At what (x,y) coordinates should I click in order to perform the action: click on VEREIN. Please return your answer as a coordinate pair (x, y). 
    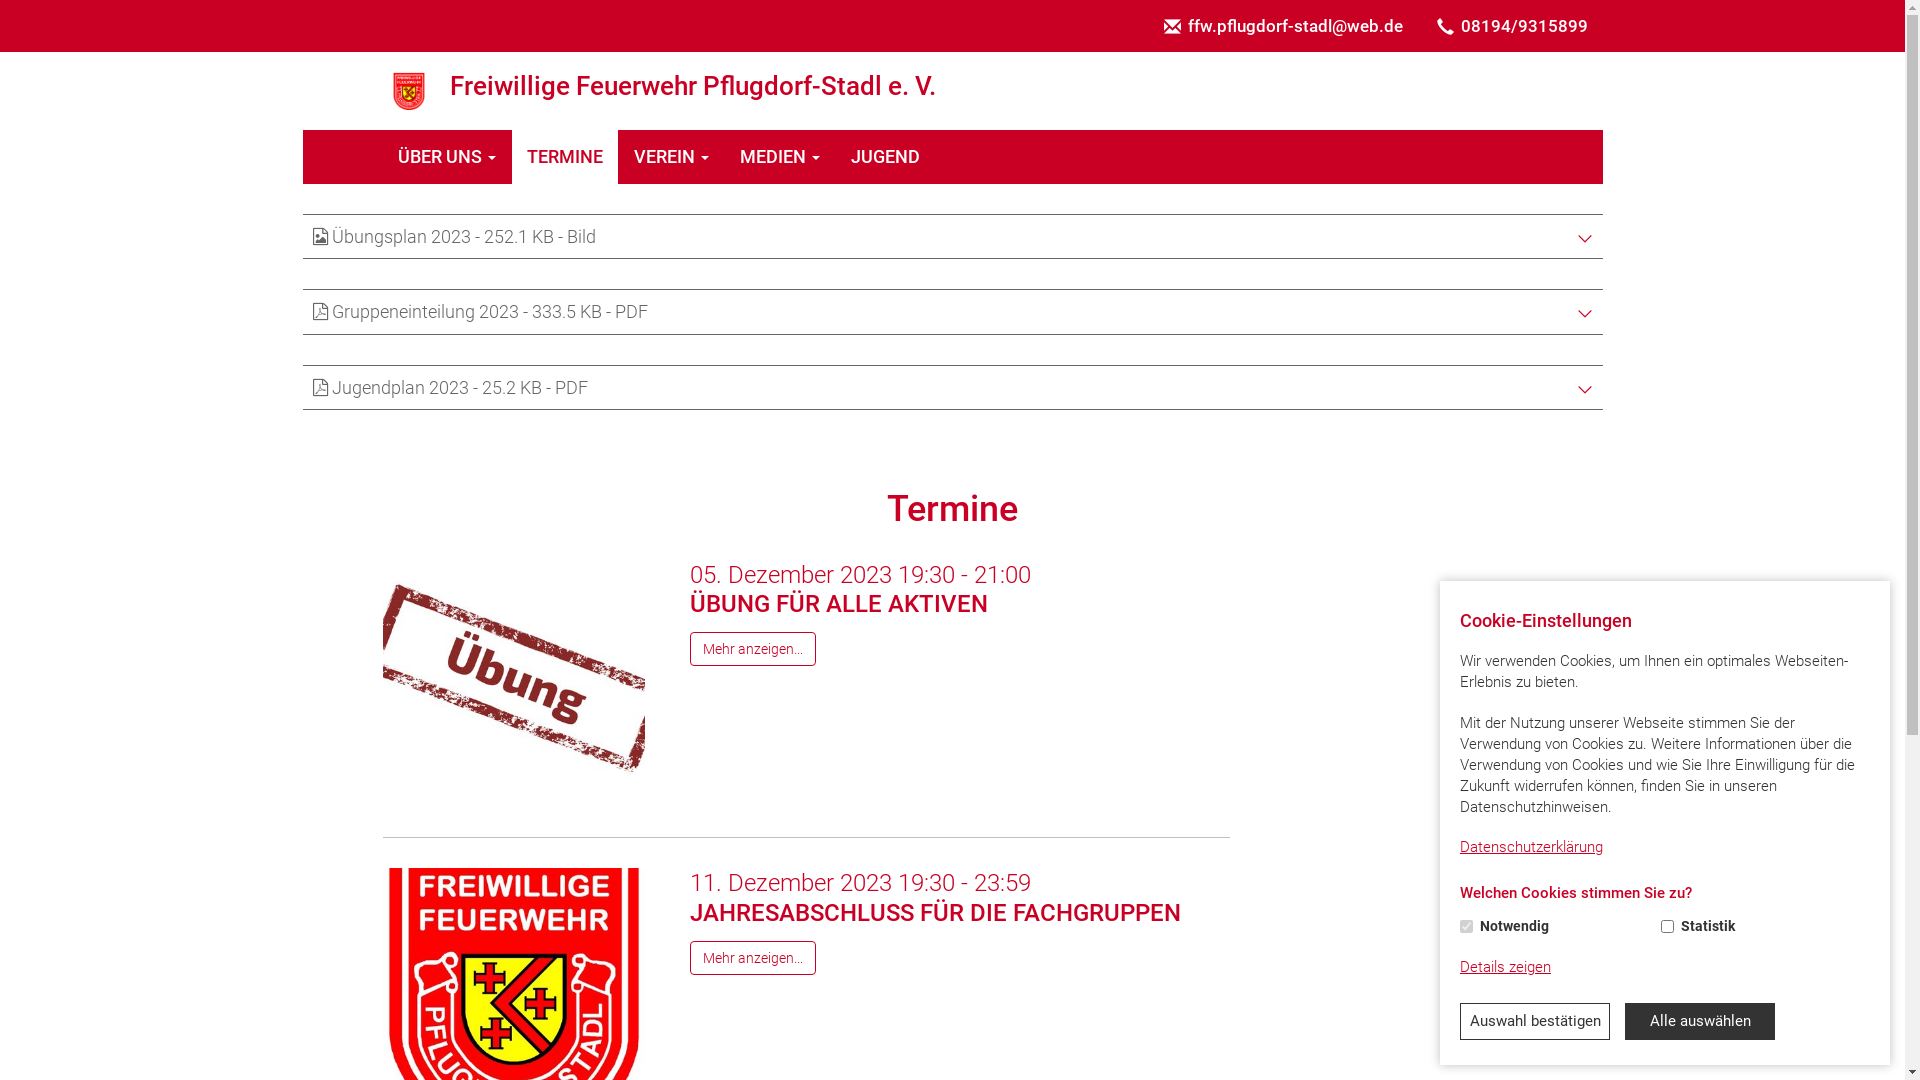
    Looking at the image, I should click on (671, 157).